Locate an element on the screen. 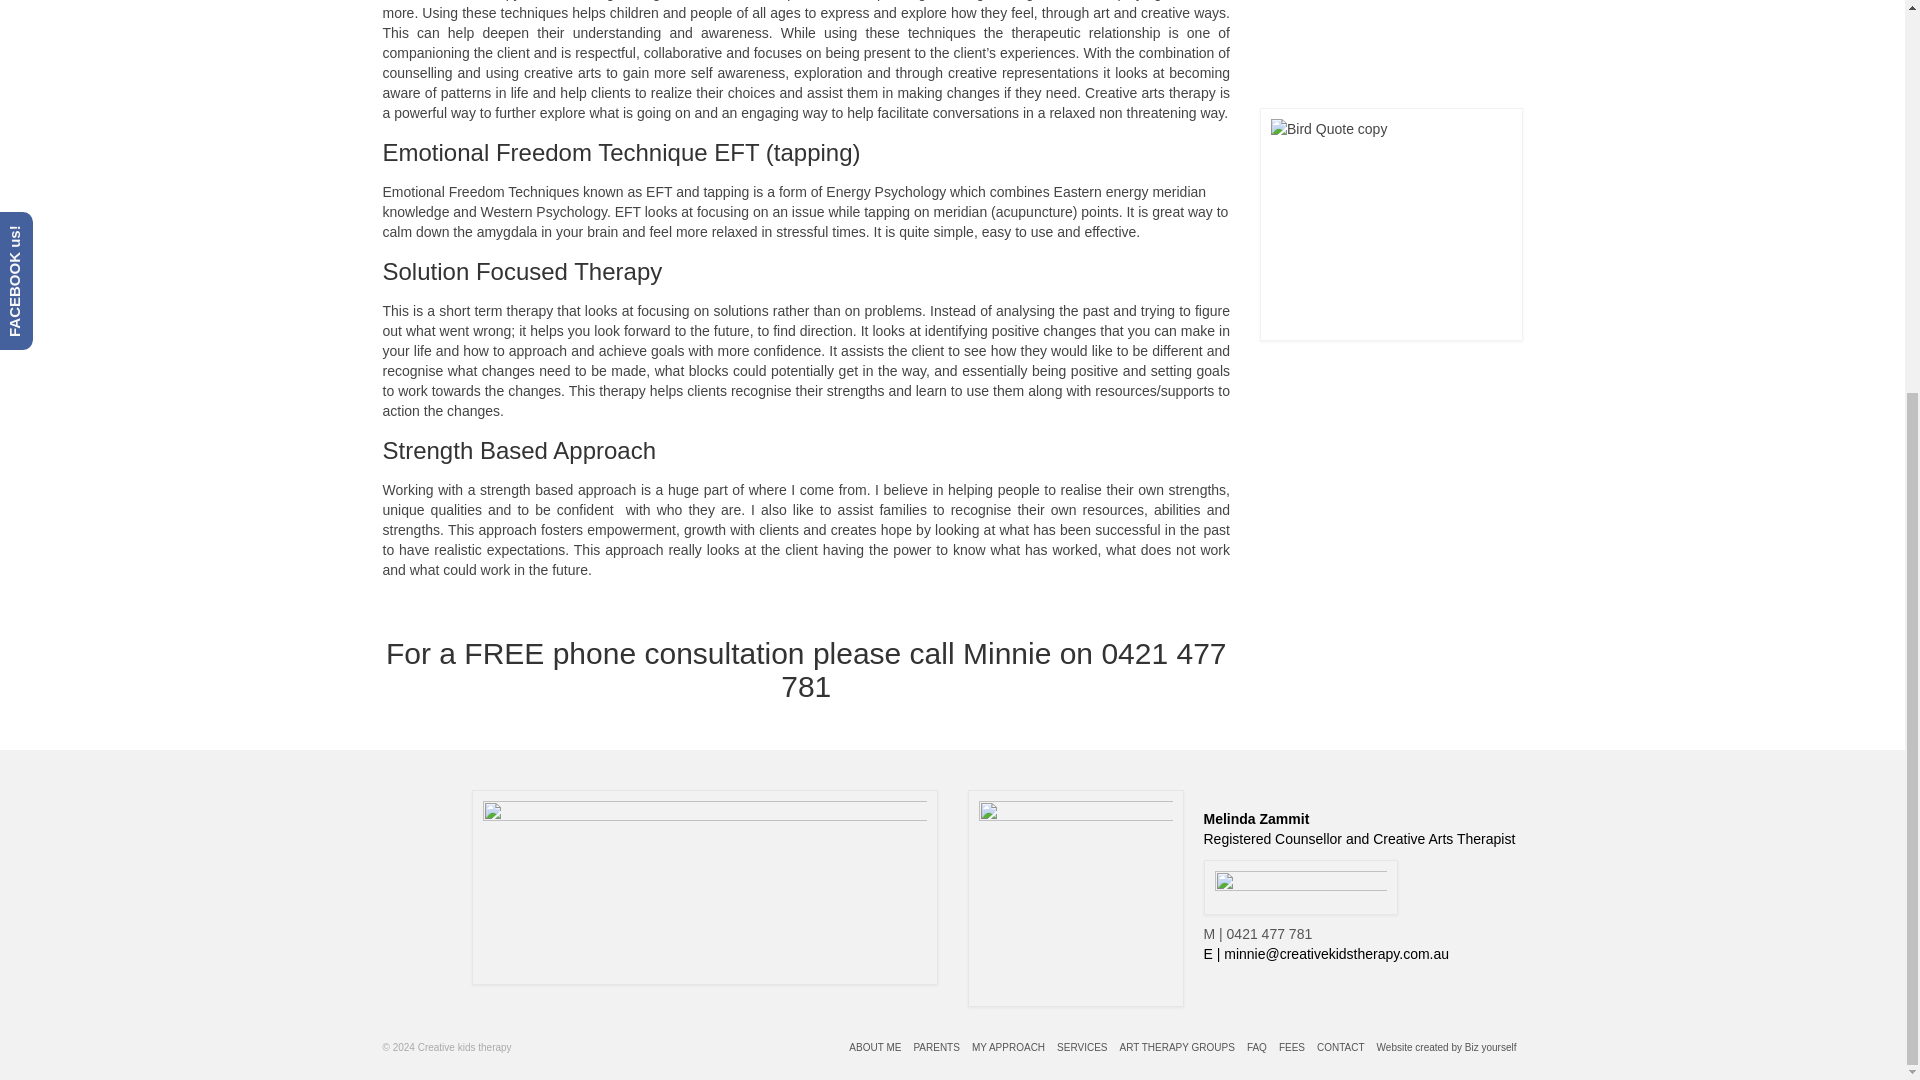 Image resolution: width=1920 pixels, height=1080 pixels. MY APPROACH is located at coordinates (1008, 1048).